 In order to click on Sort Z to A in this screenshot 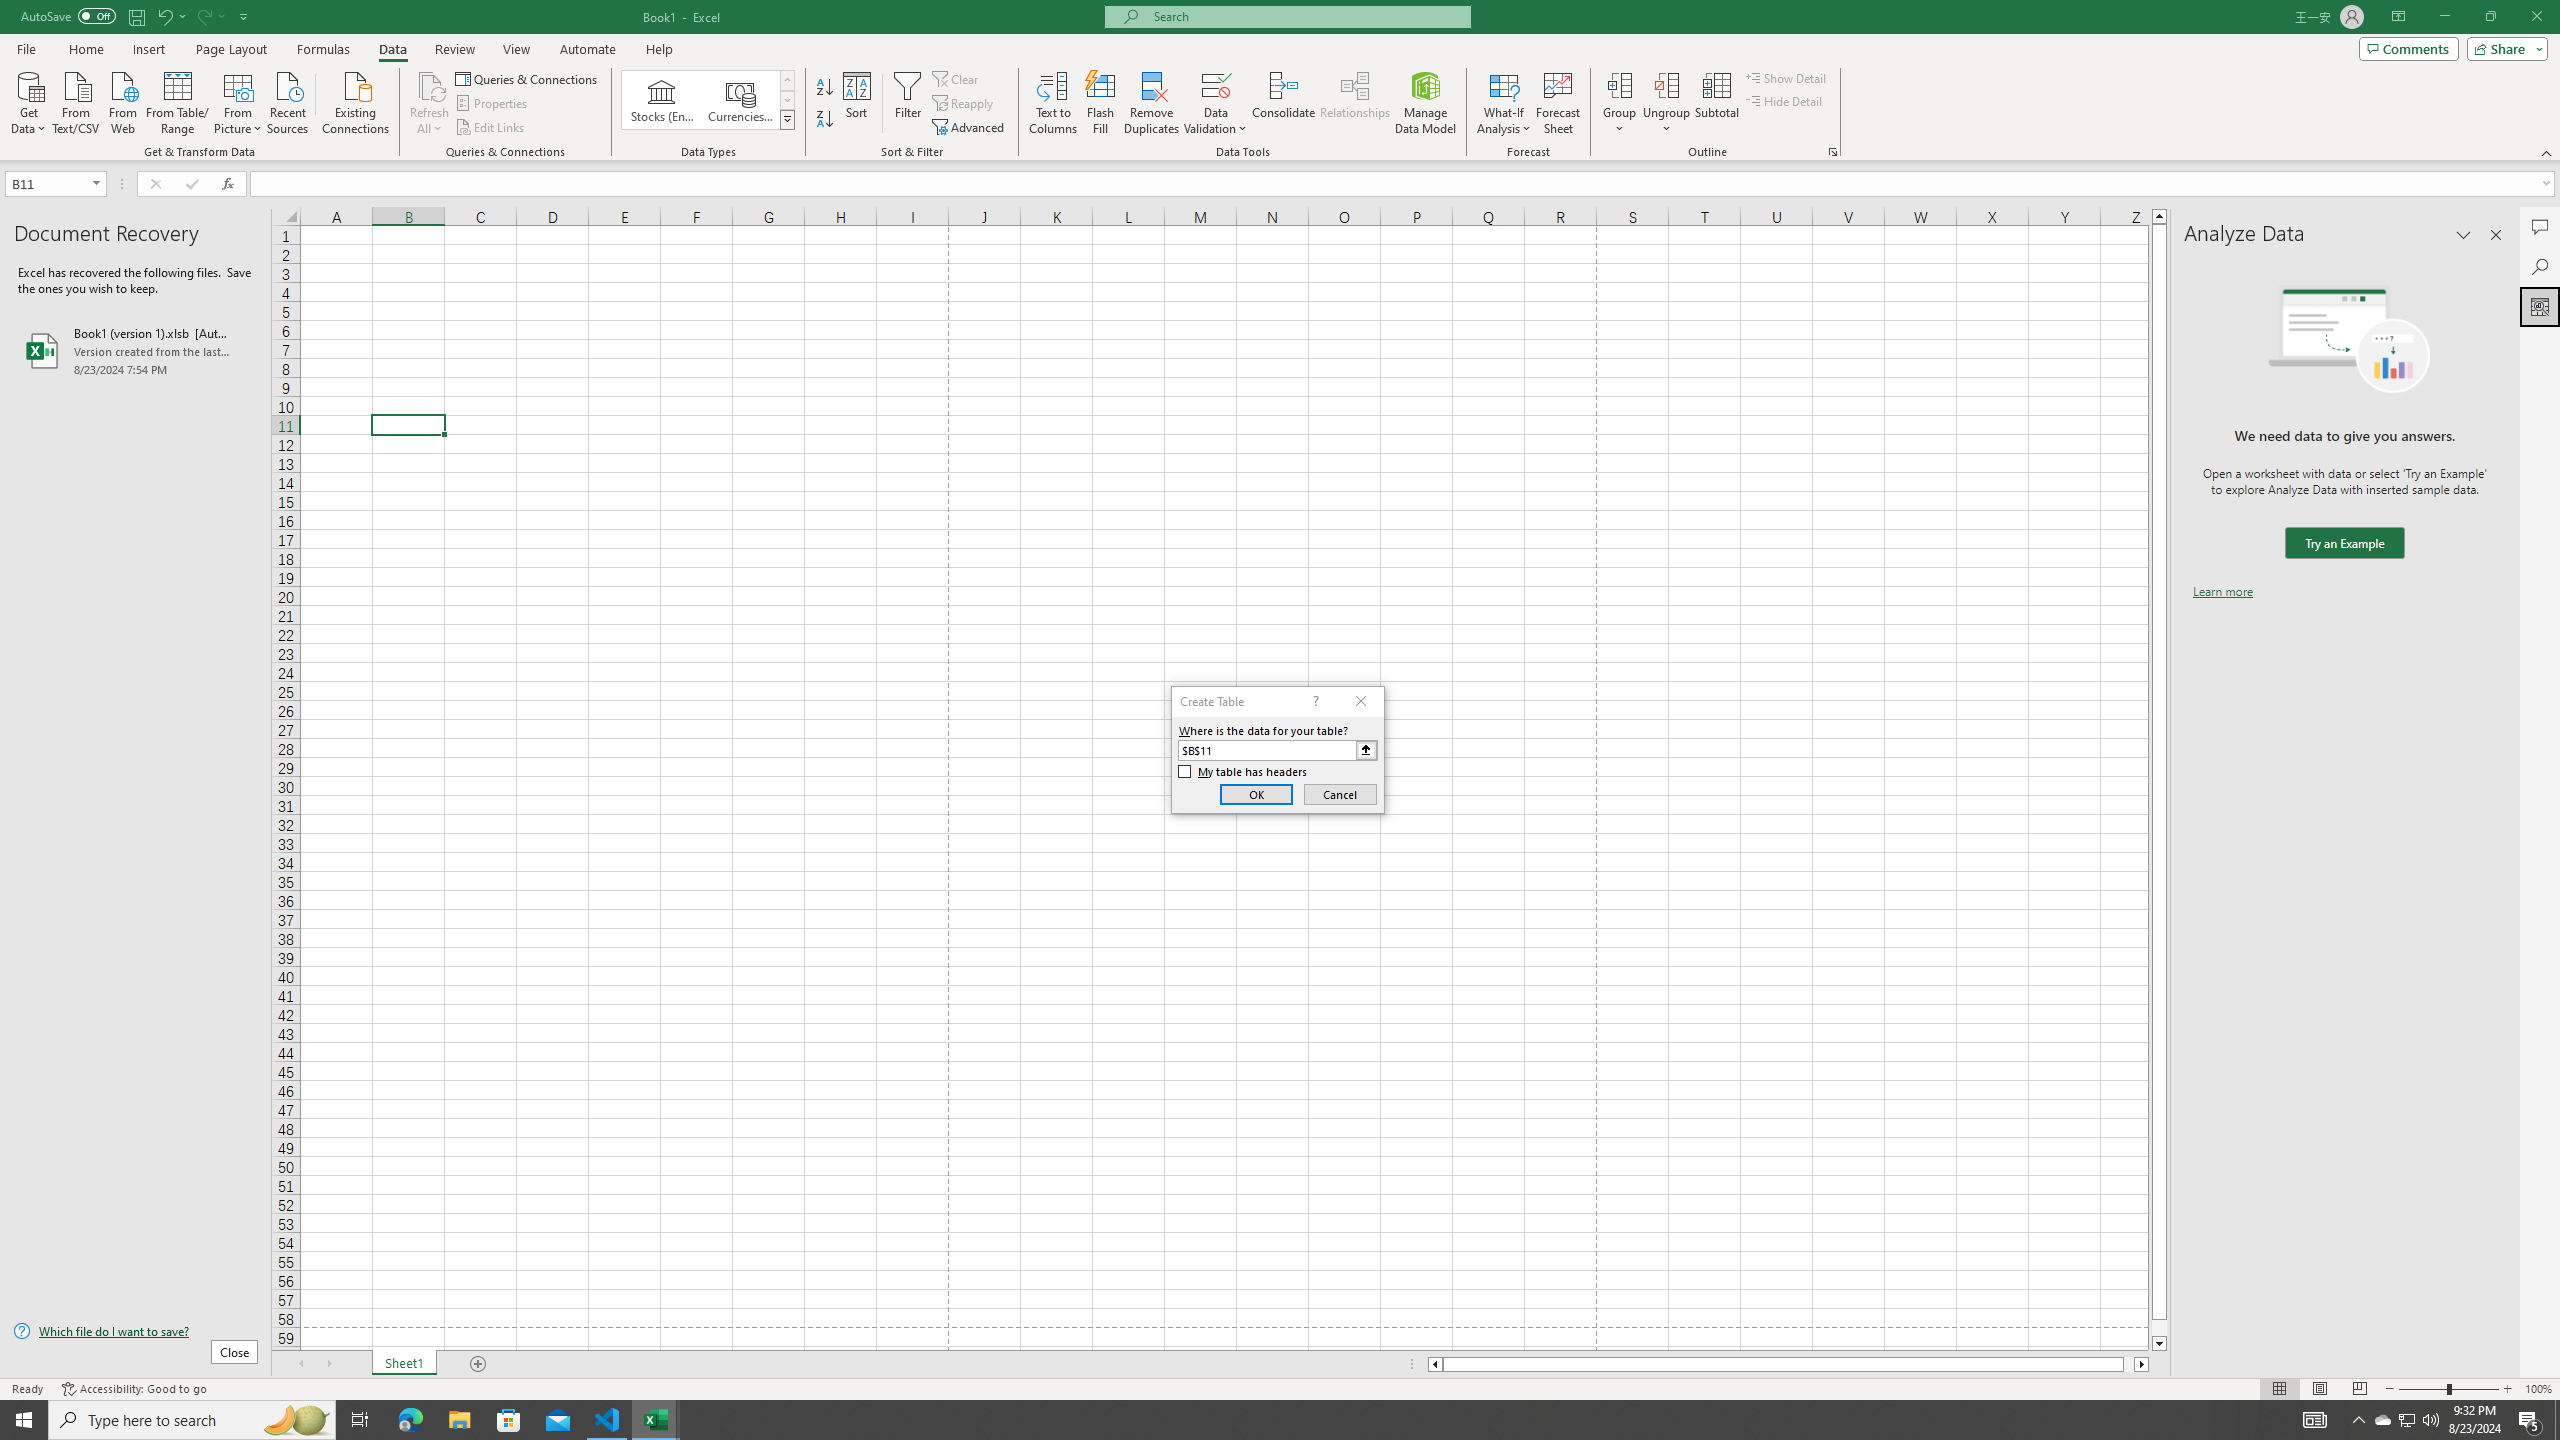, I will do `click(826, 120)`.